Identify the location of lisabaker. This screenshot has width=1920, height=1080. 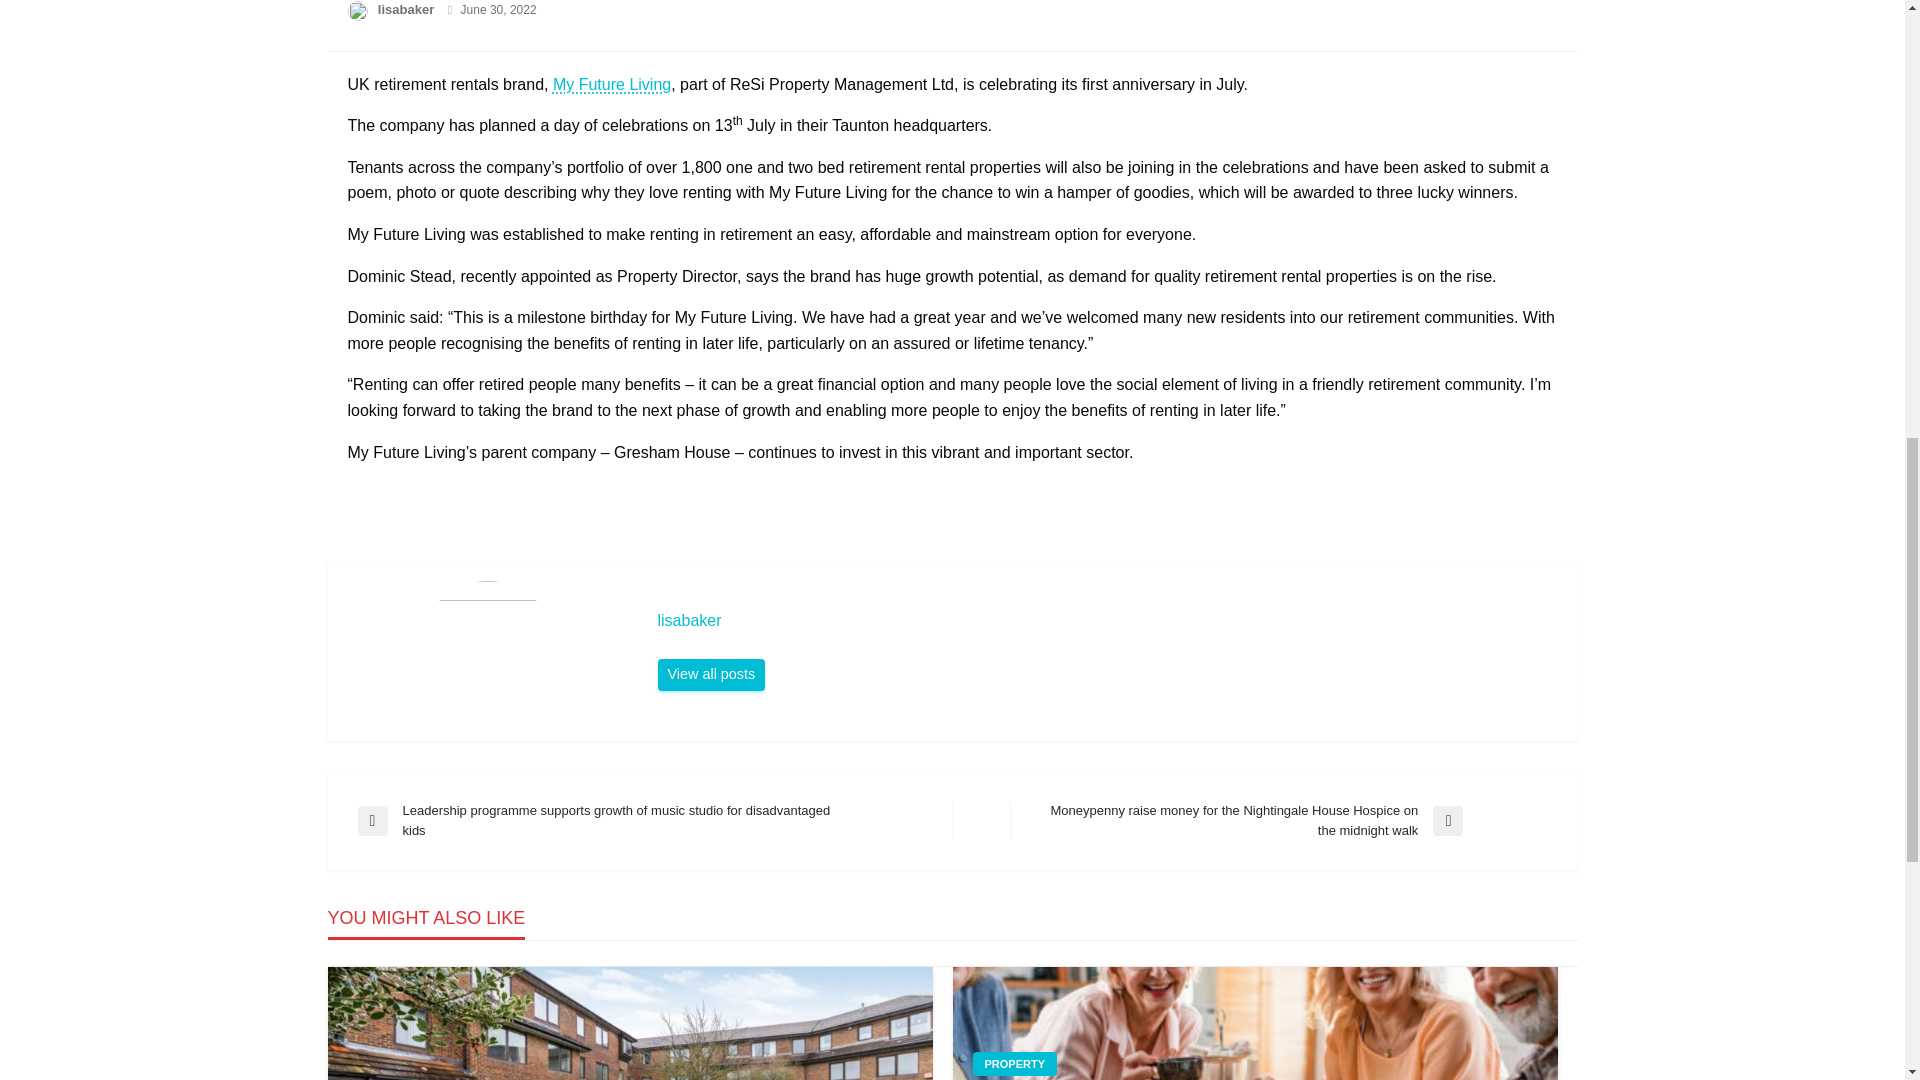
(408, 10).